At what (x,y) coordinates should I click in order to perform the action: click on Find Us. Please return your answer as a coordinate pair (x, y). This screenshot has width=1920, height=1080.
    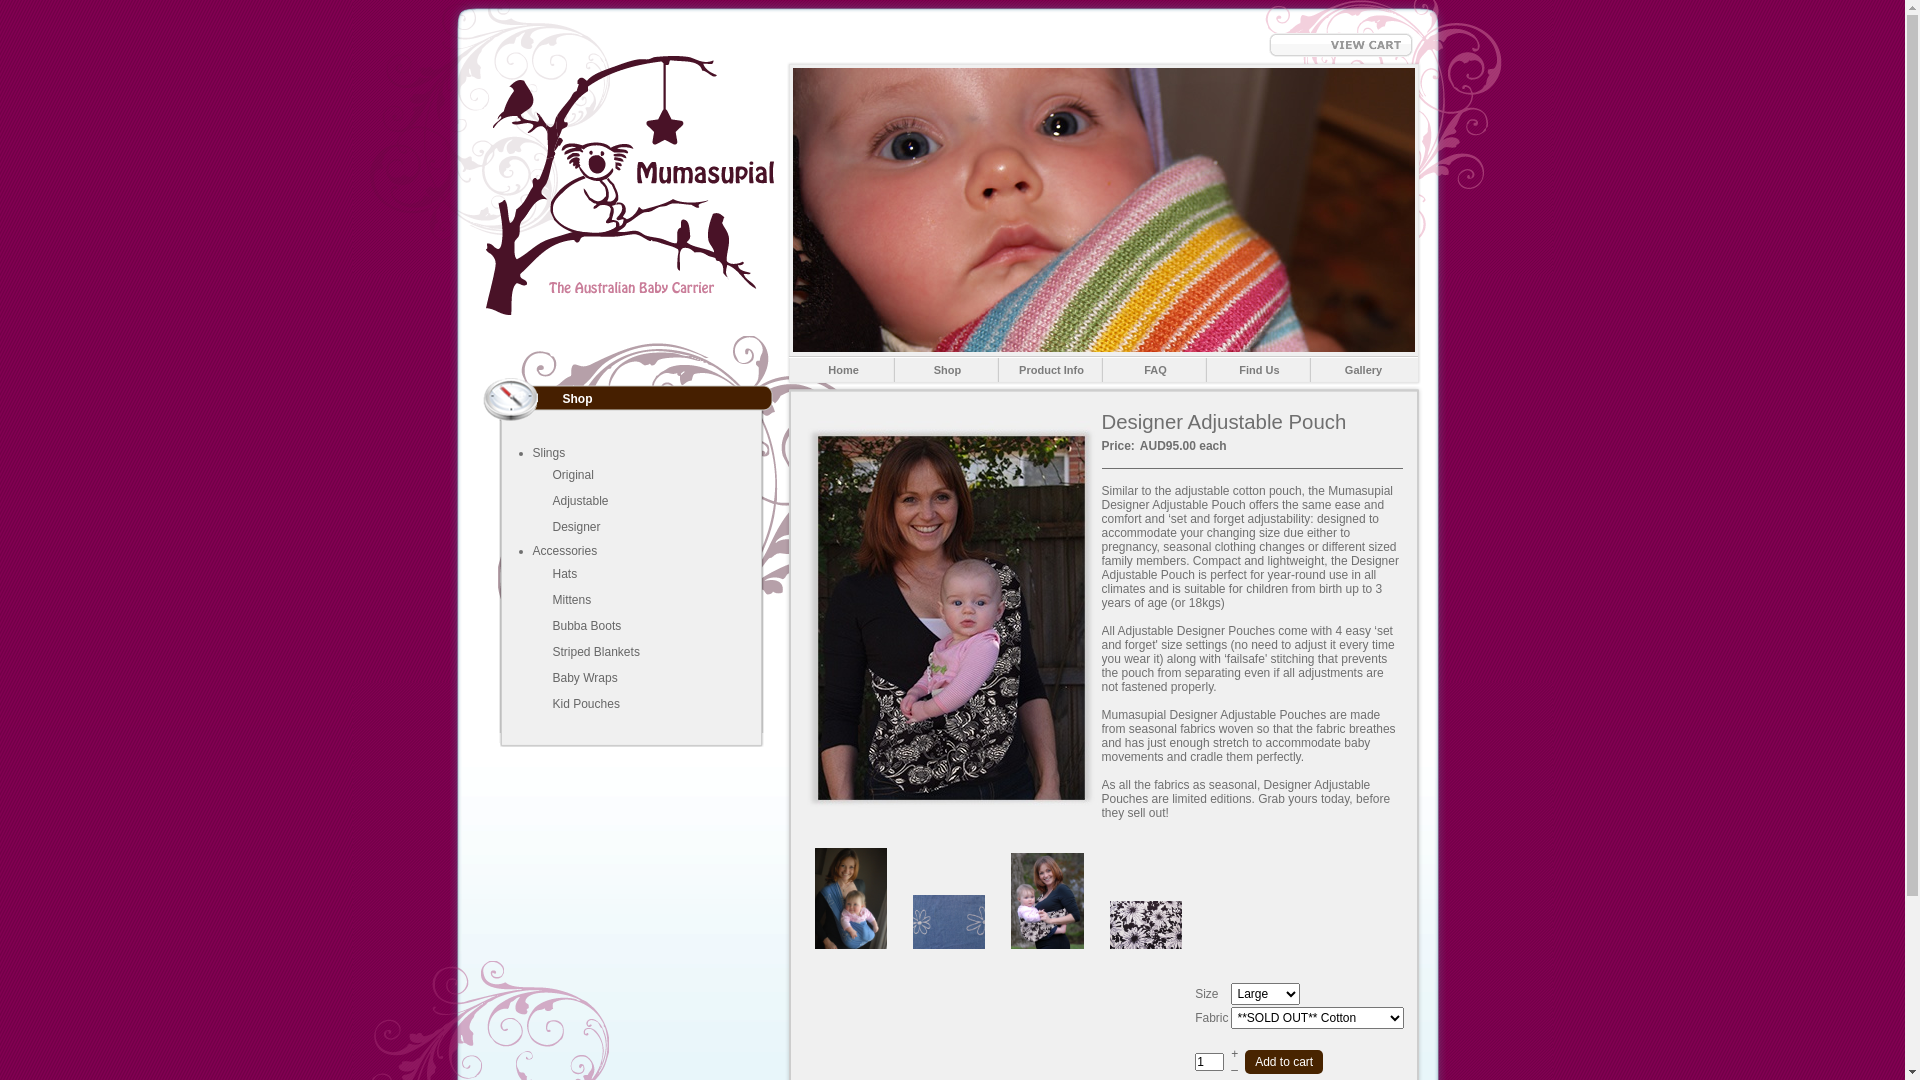
    Looking at the image, I should click on (1259, 372).